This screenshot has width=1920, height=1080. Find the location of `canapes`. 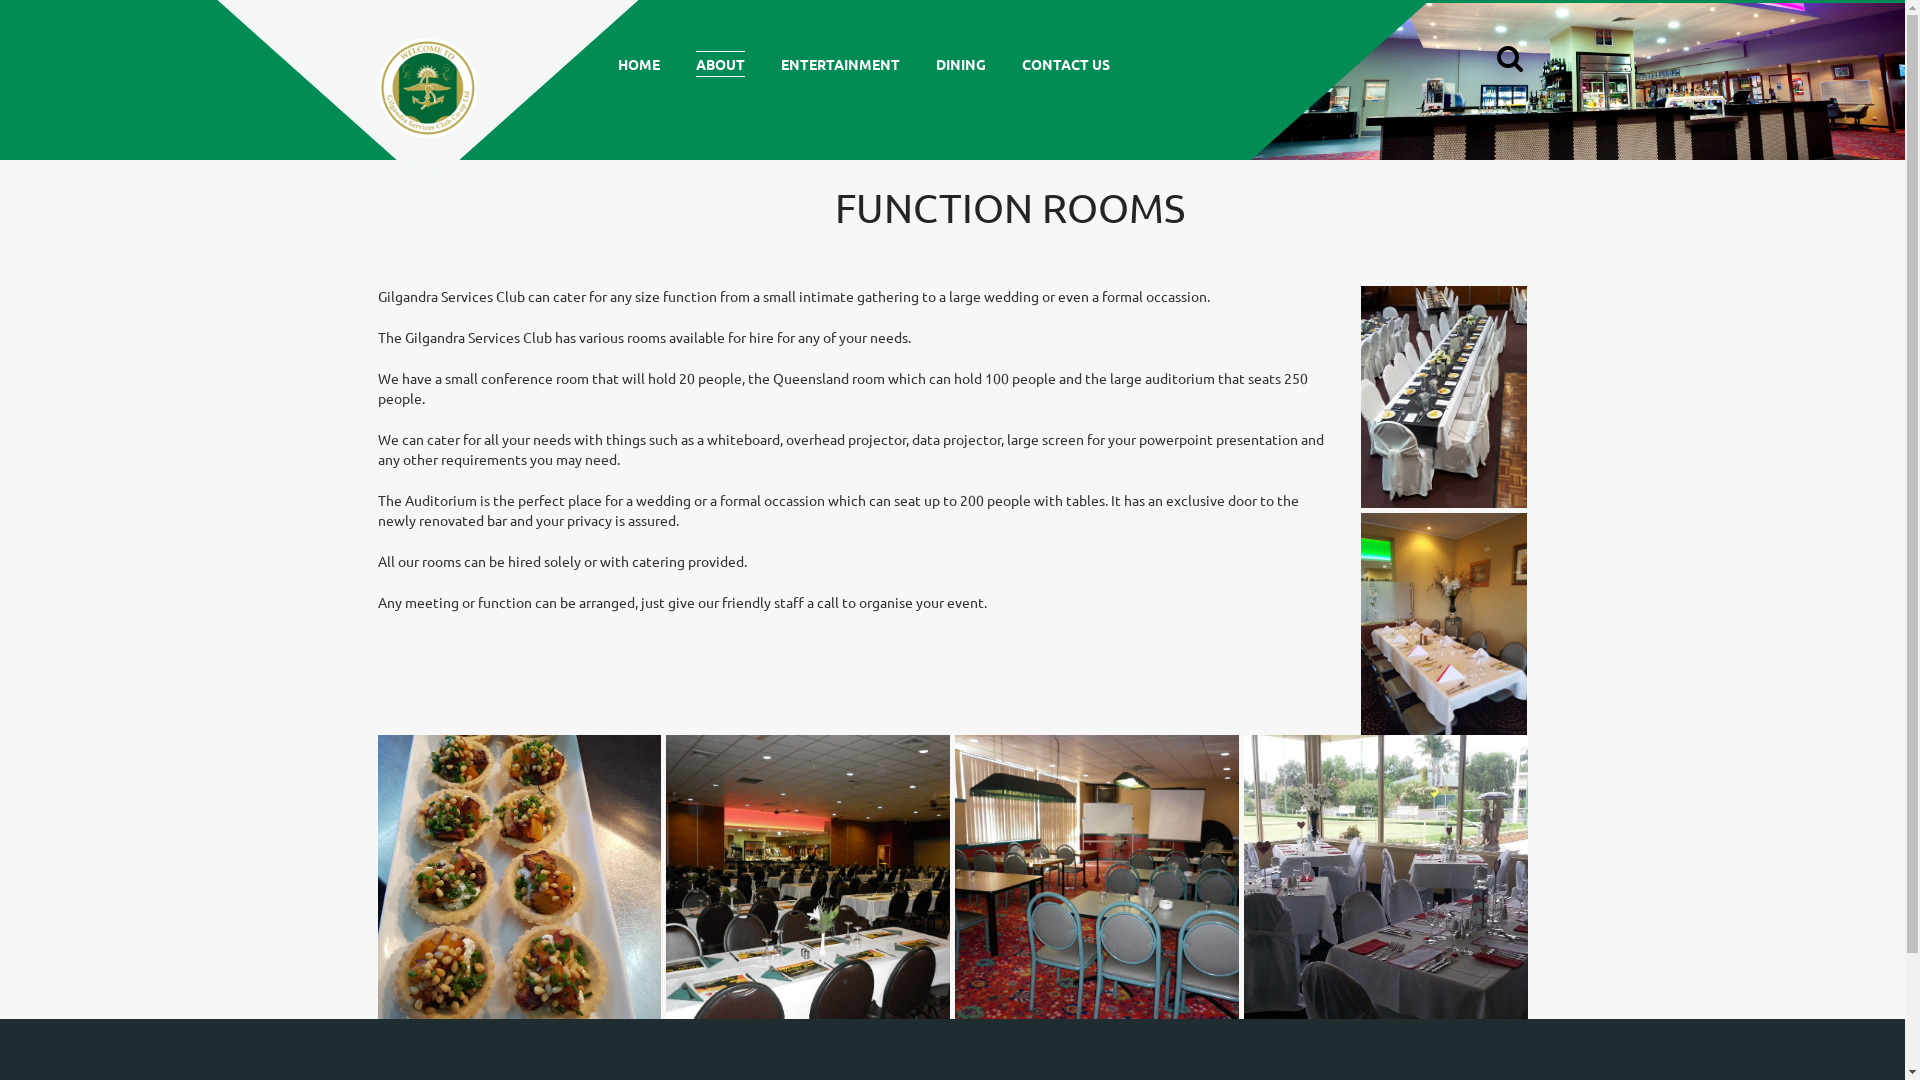

canapes is located at coordinates (520, 877).